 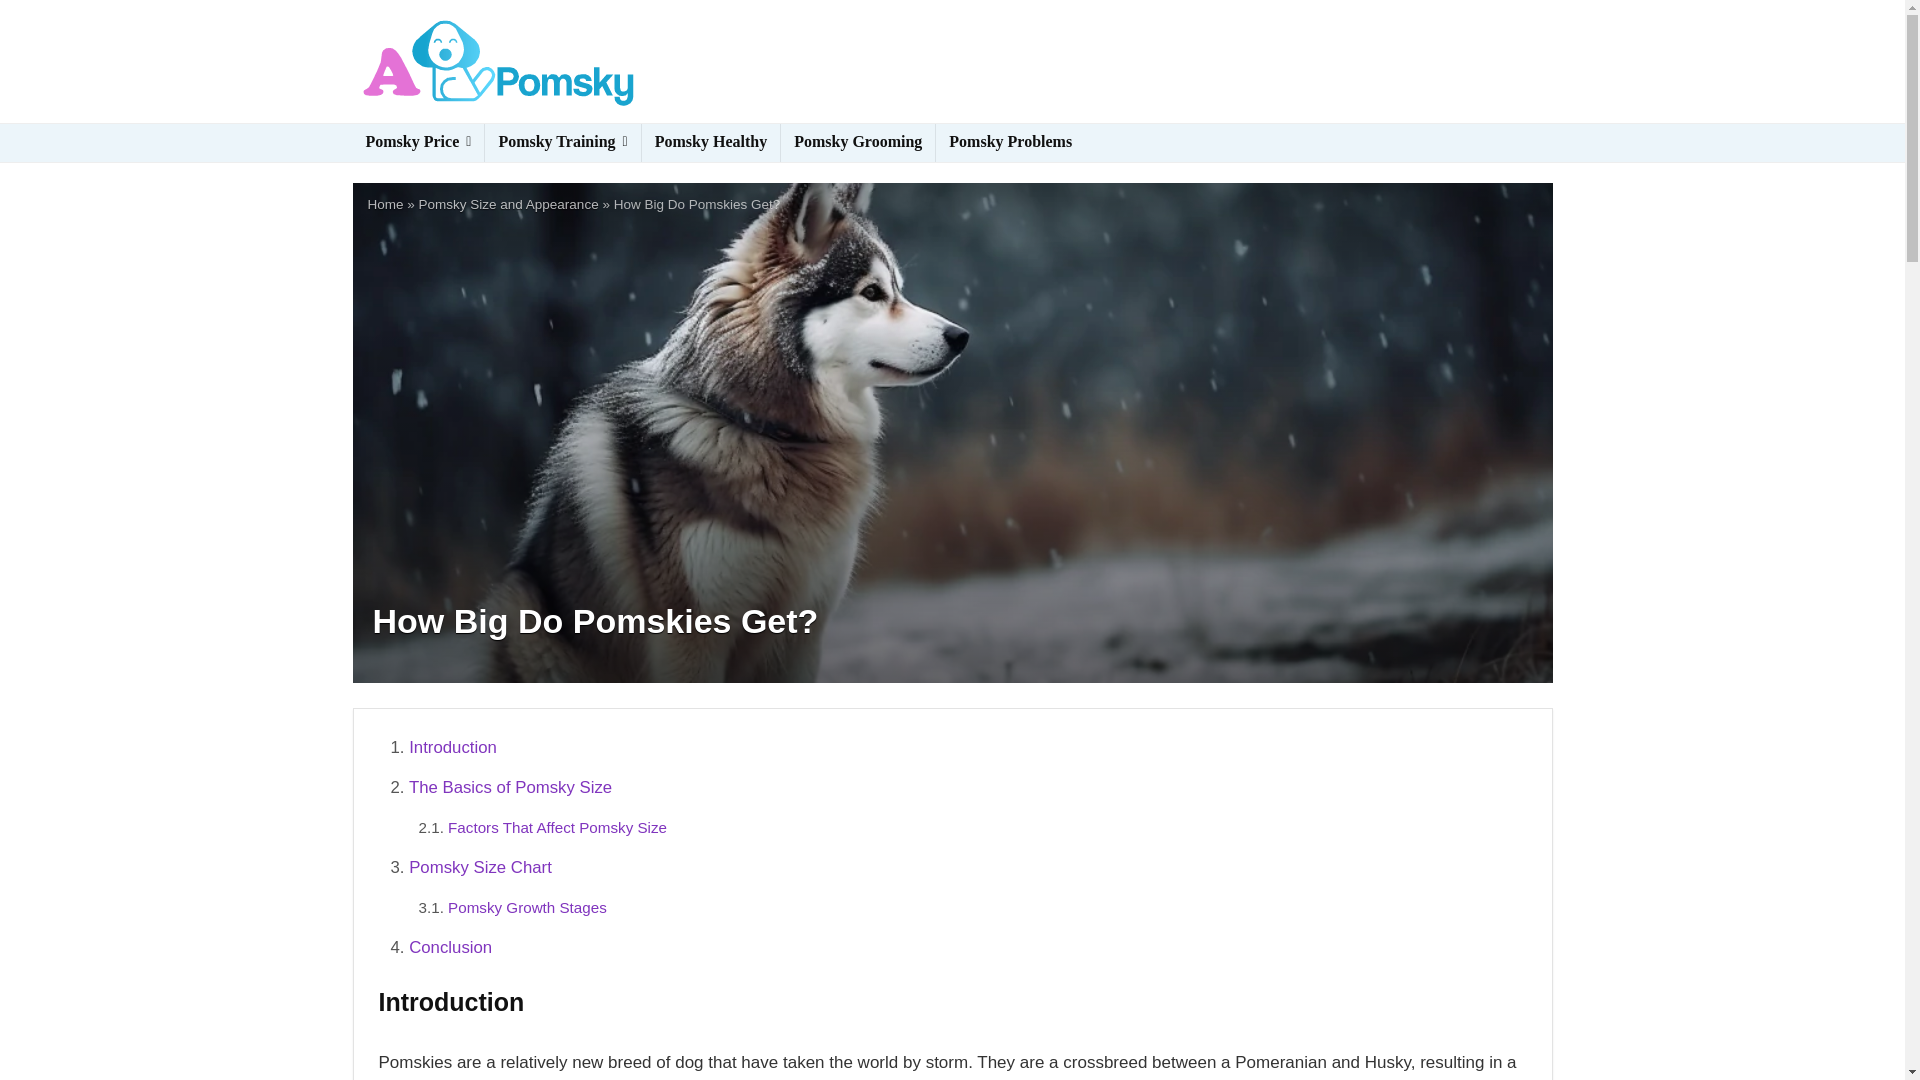 What do you see at coordinates (858, 143) in the screenshot?
I see `Pomsky Grooming` at bounding box center [858, 143].